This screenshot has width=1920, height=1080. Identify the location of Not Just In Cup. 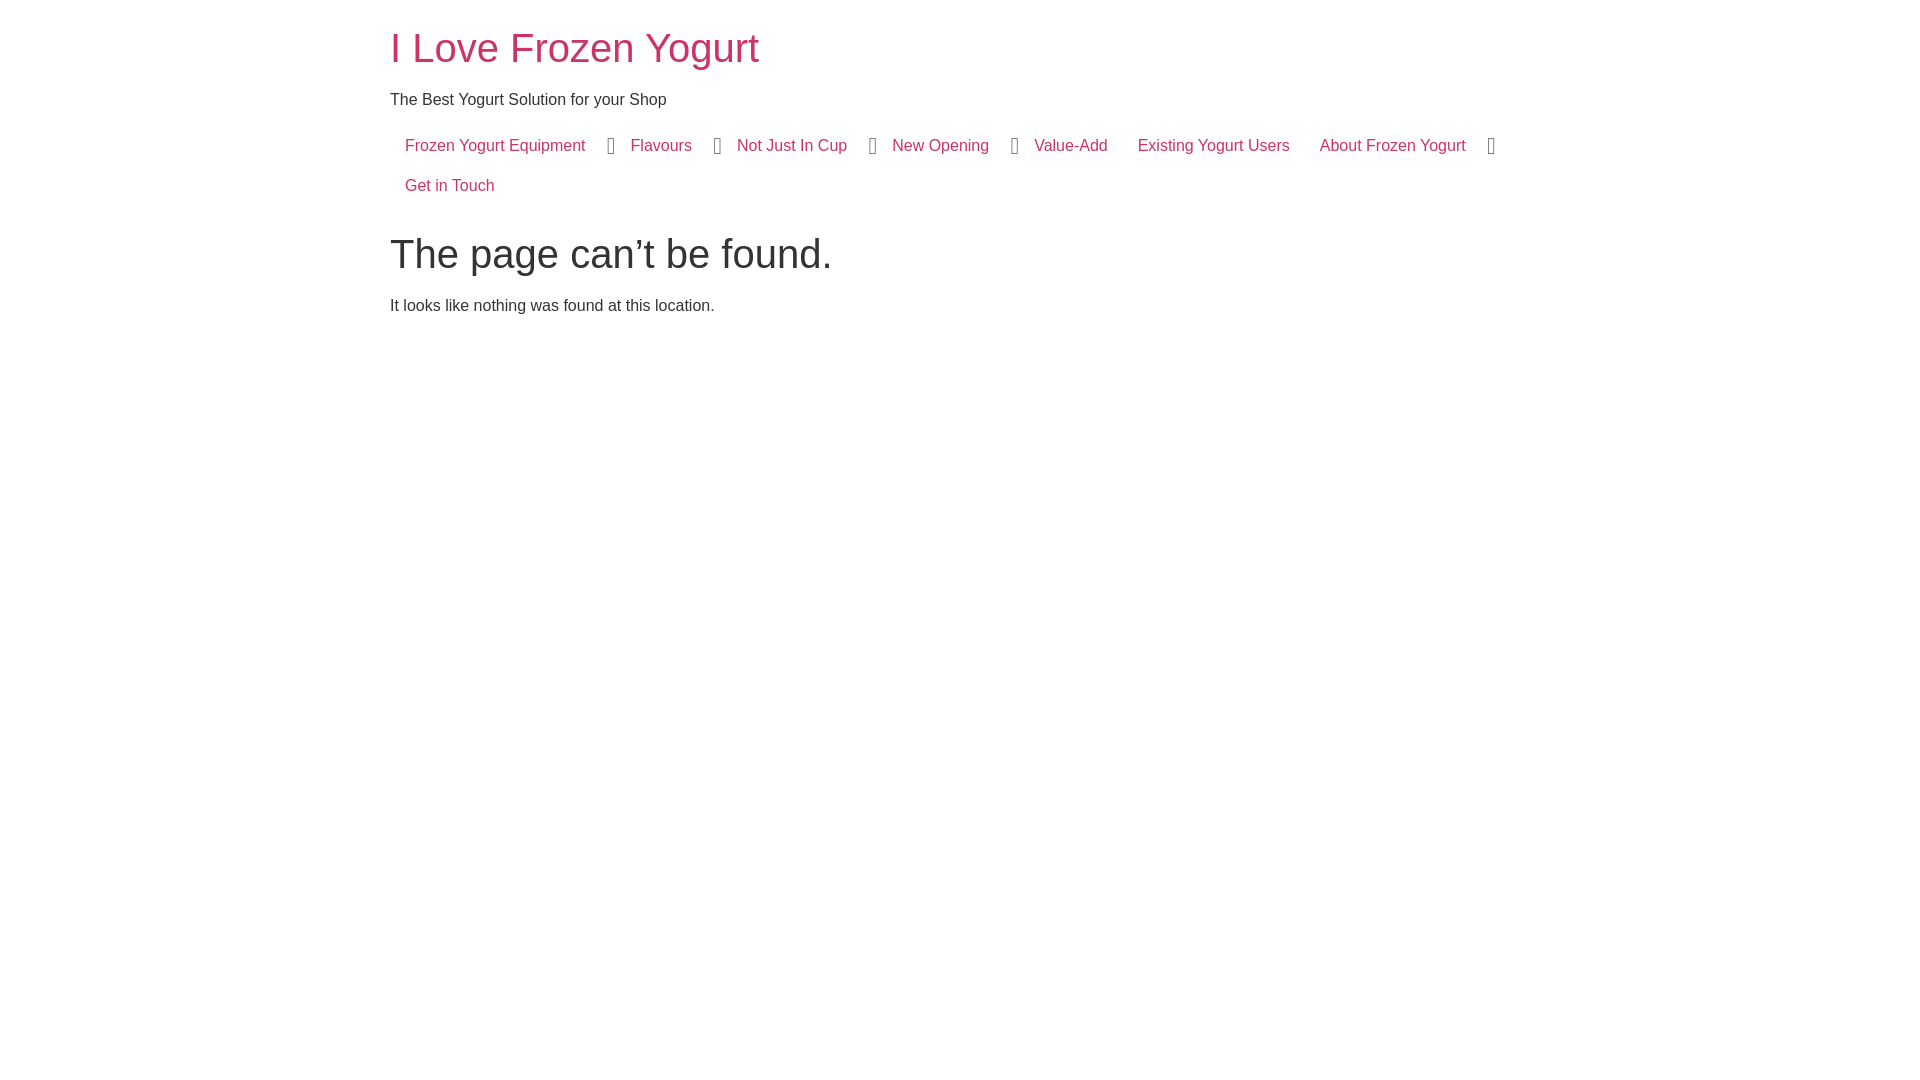
(792, 146).